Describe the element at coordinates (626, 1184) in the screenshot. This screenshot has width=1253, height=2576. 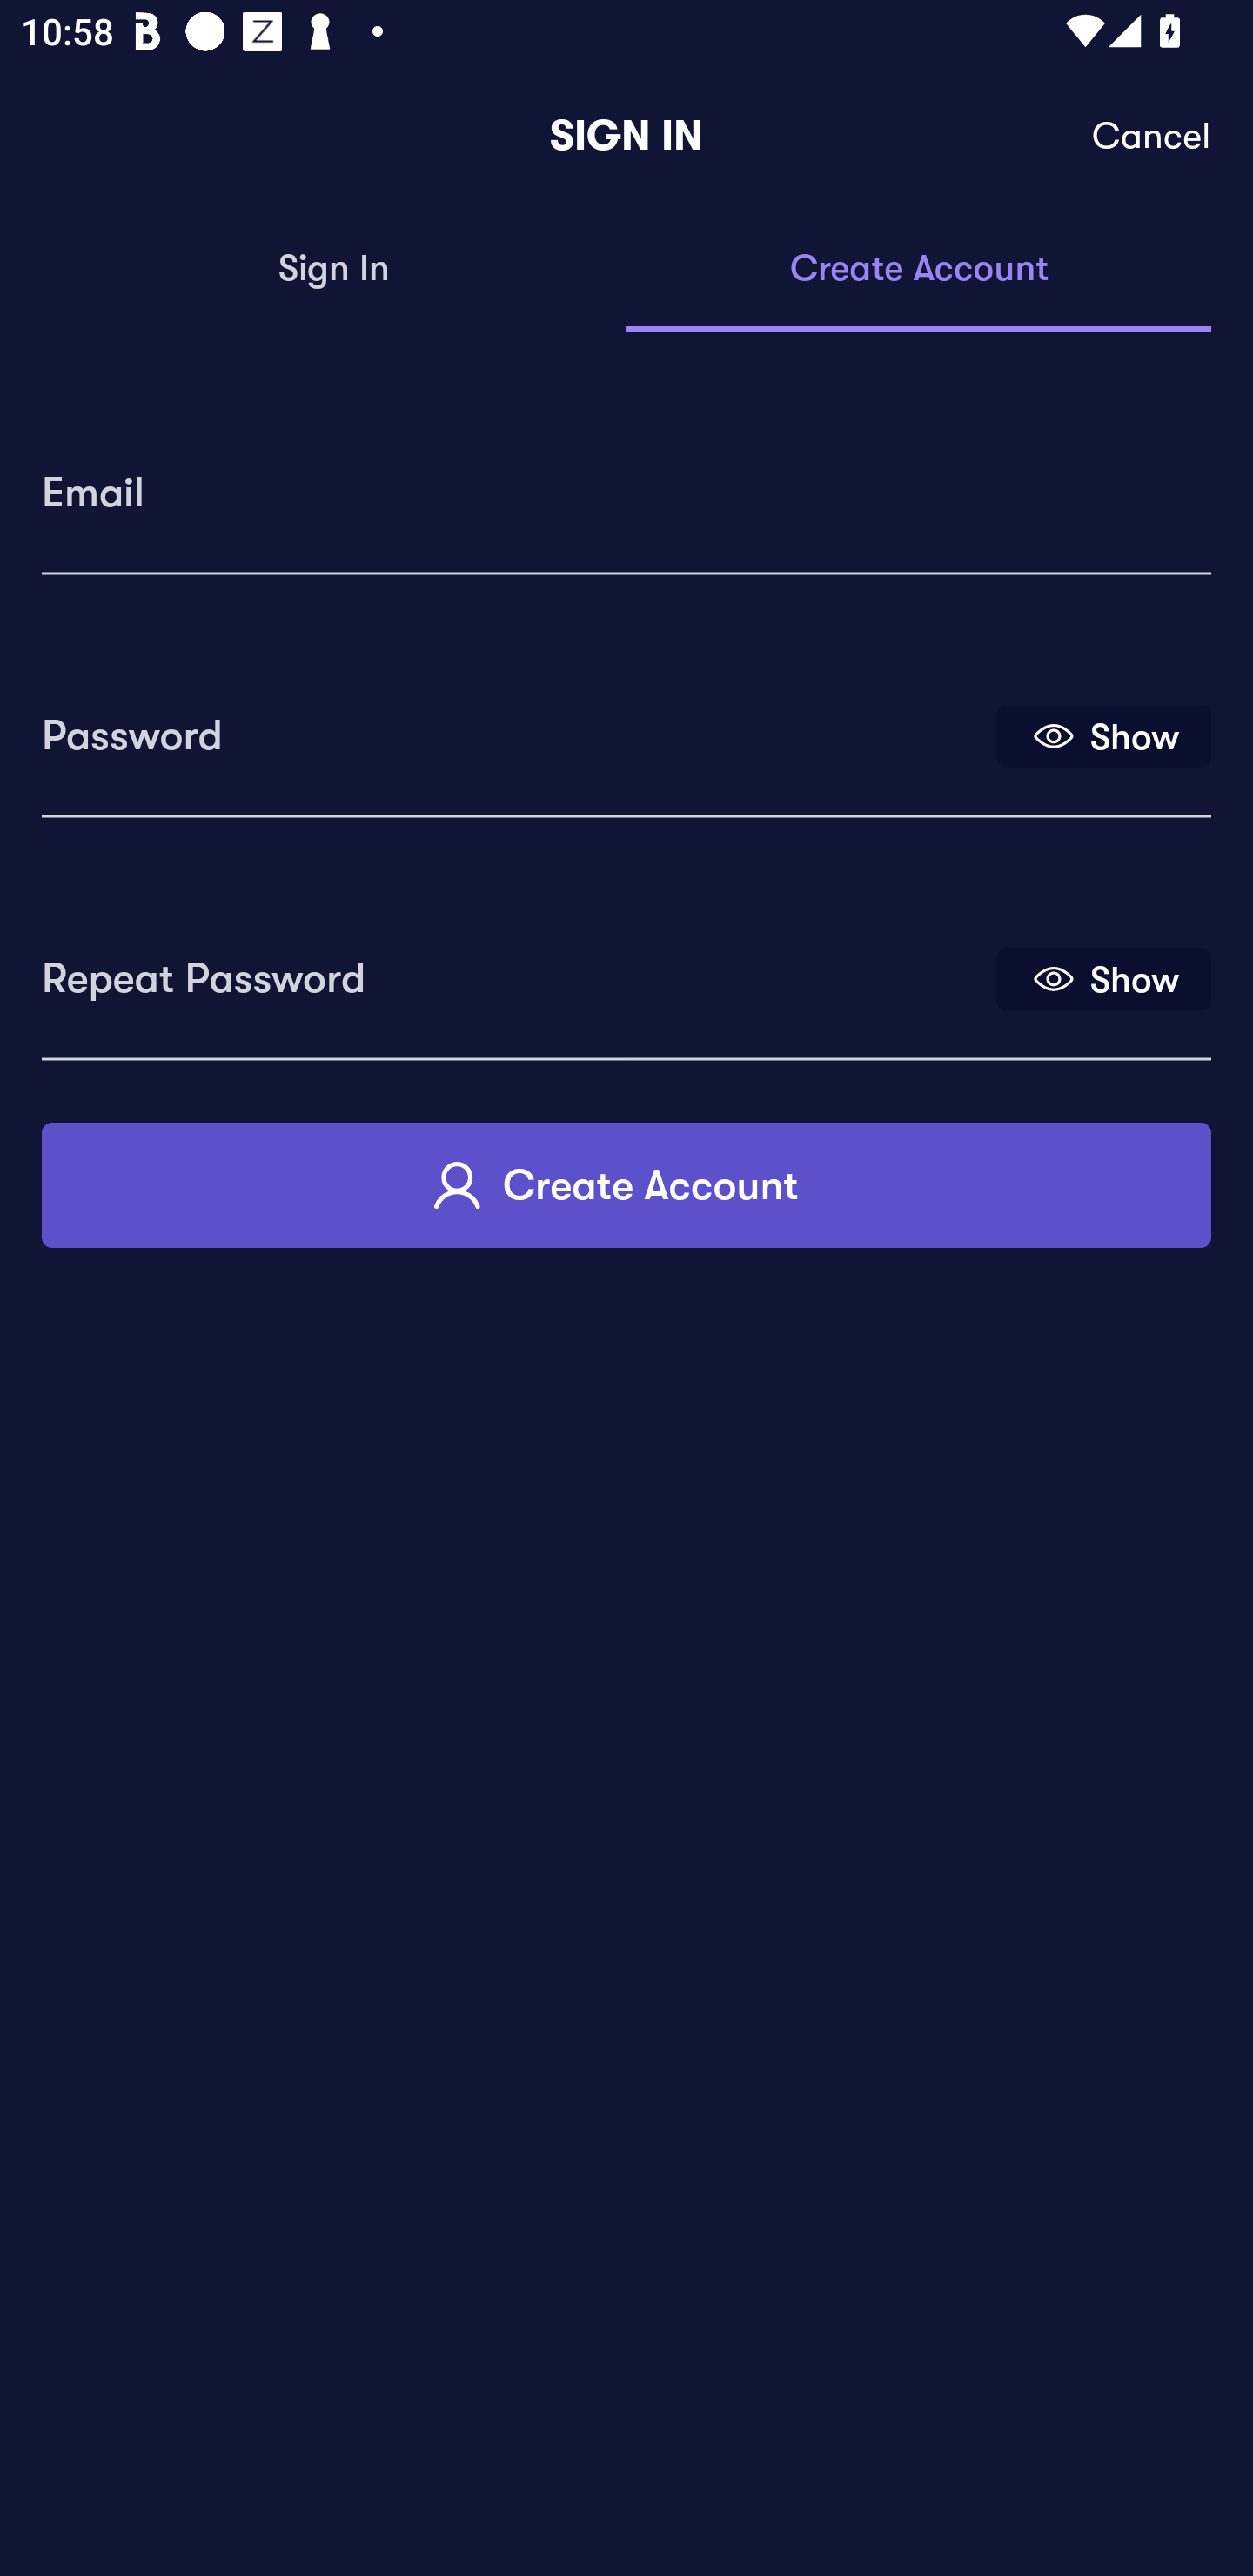
I see `Create Account` at that location.